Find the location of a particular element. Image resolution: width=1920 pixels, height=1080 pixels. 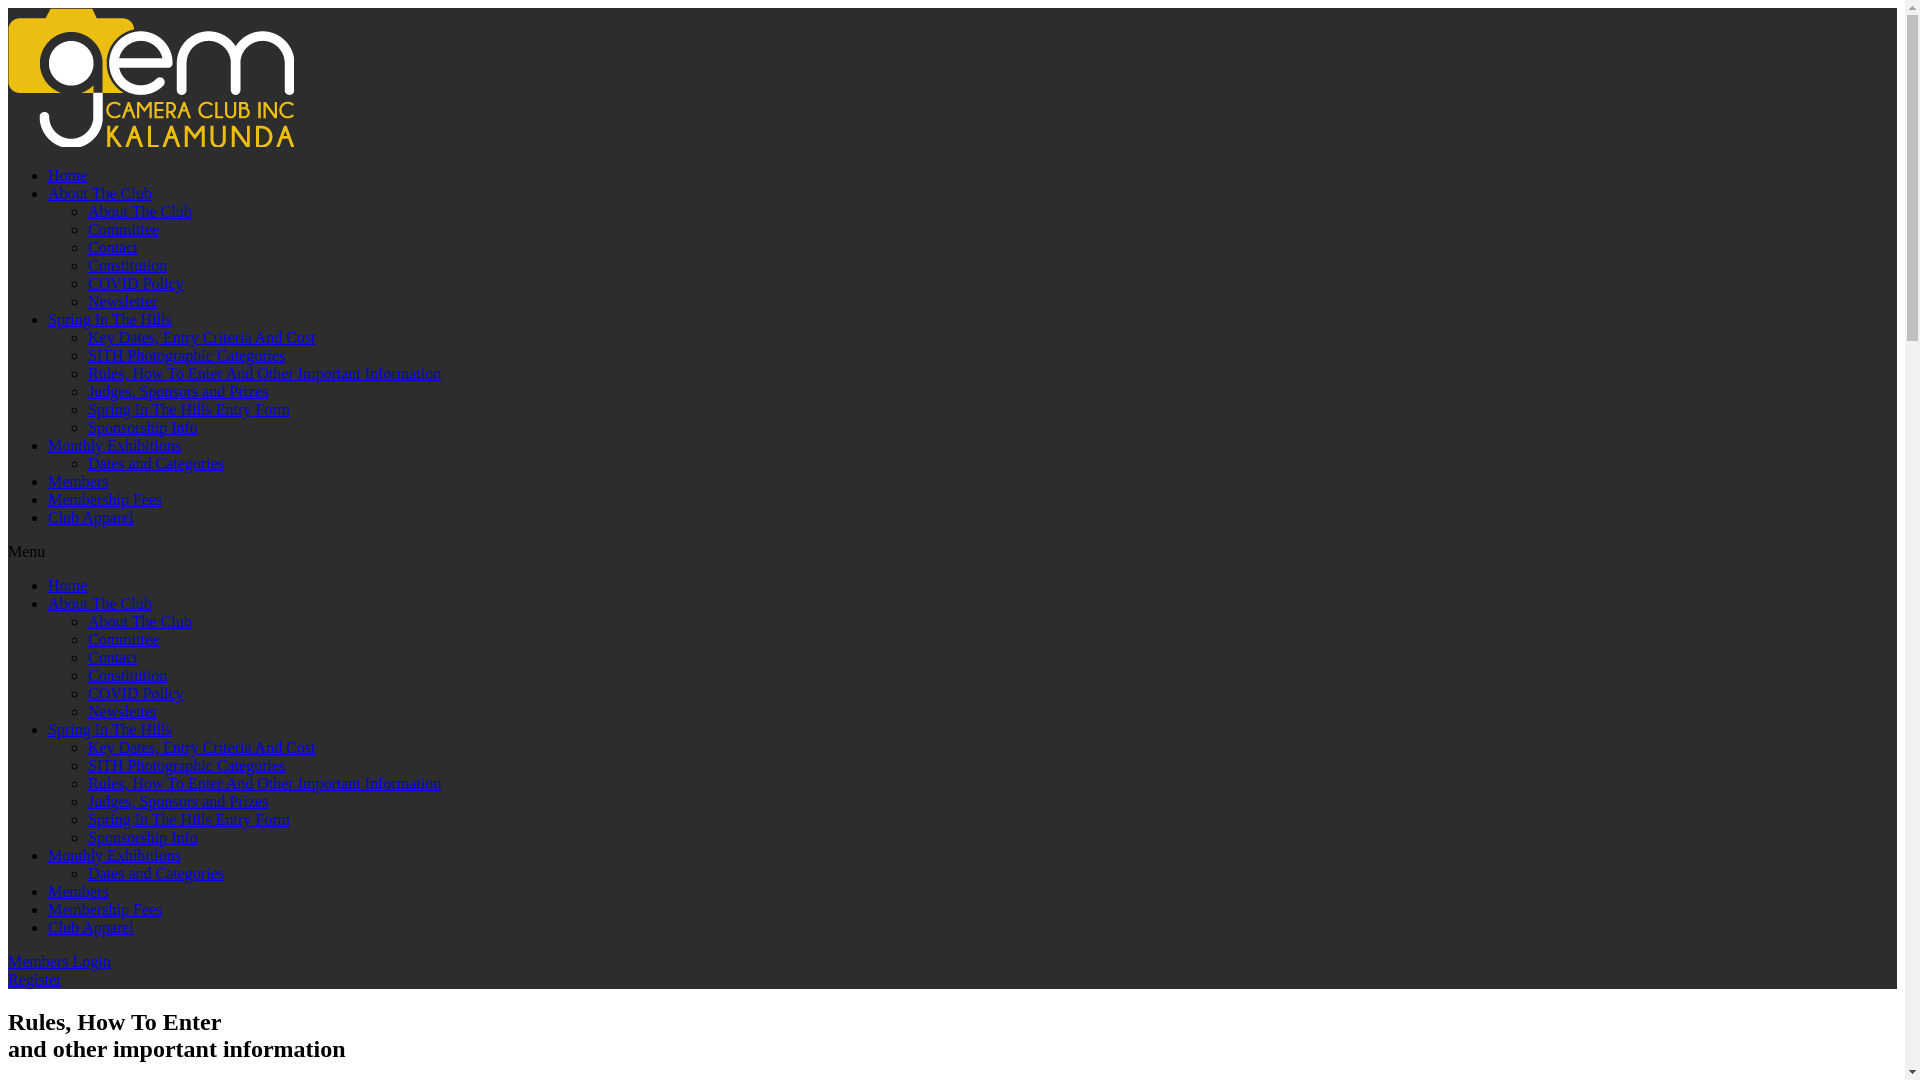

SITH Photographic Categories is located at coordinates (186, 766).